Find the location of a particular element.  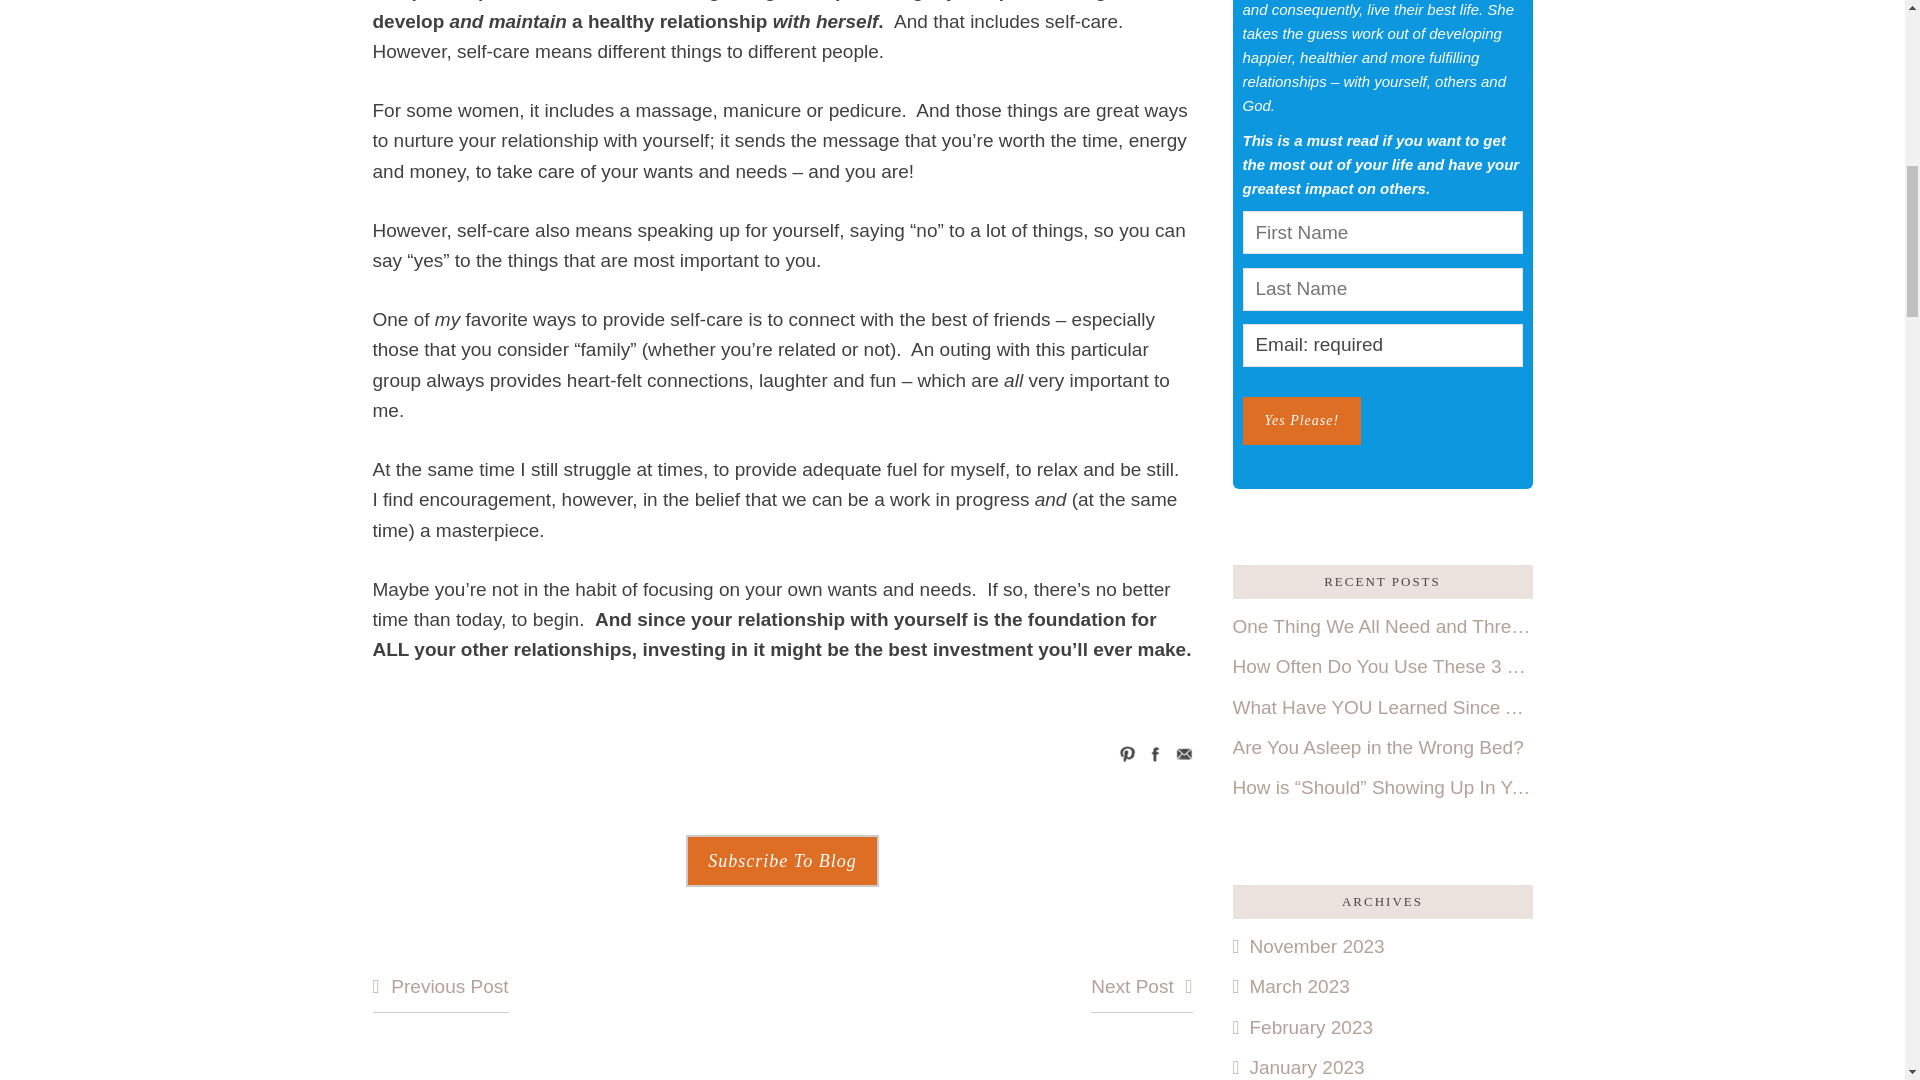

Share by Email is located at coordinates (1184, 754).